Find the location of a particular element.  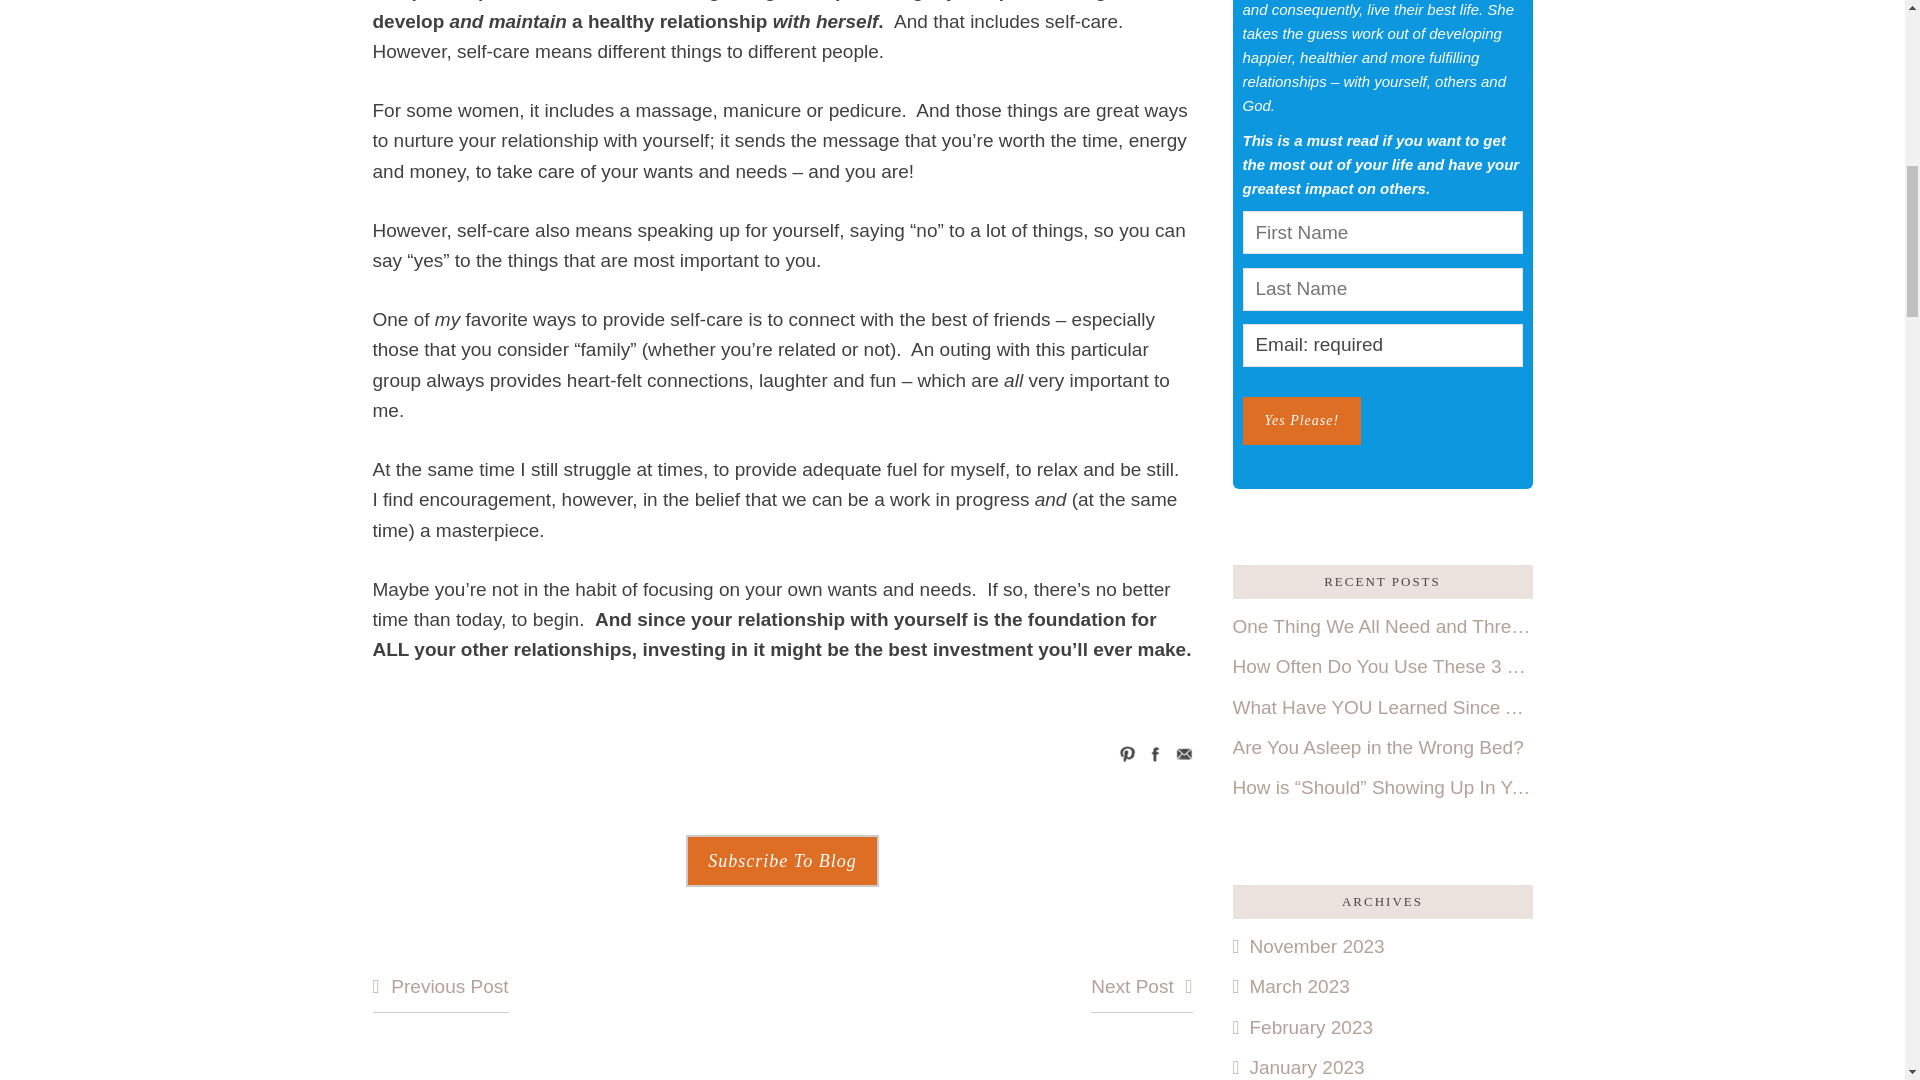

Share by Email is located at coordinates (1184, 754).